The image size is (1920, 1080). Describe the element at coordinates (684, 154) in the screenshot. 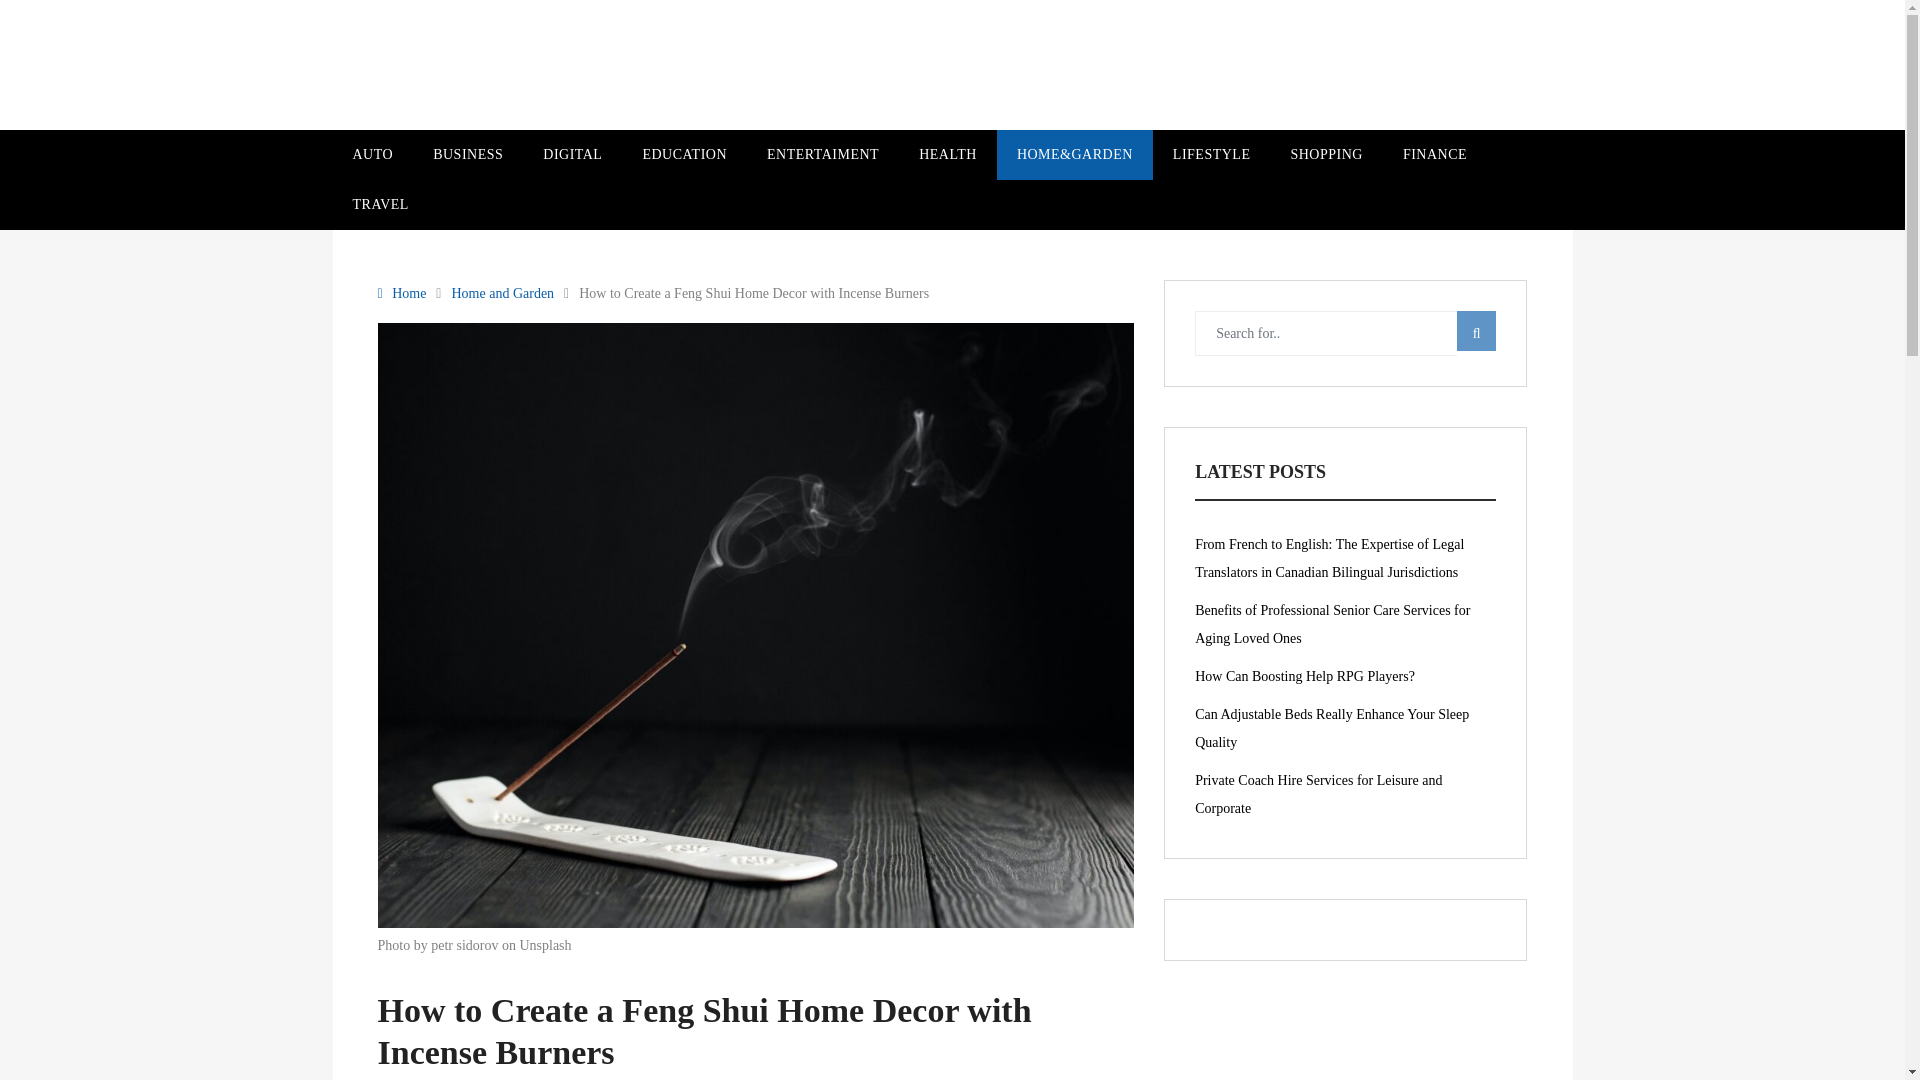

I see `EDUCATION` at that location.